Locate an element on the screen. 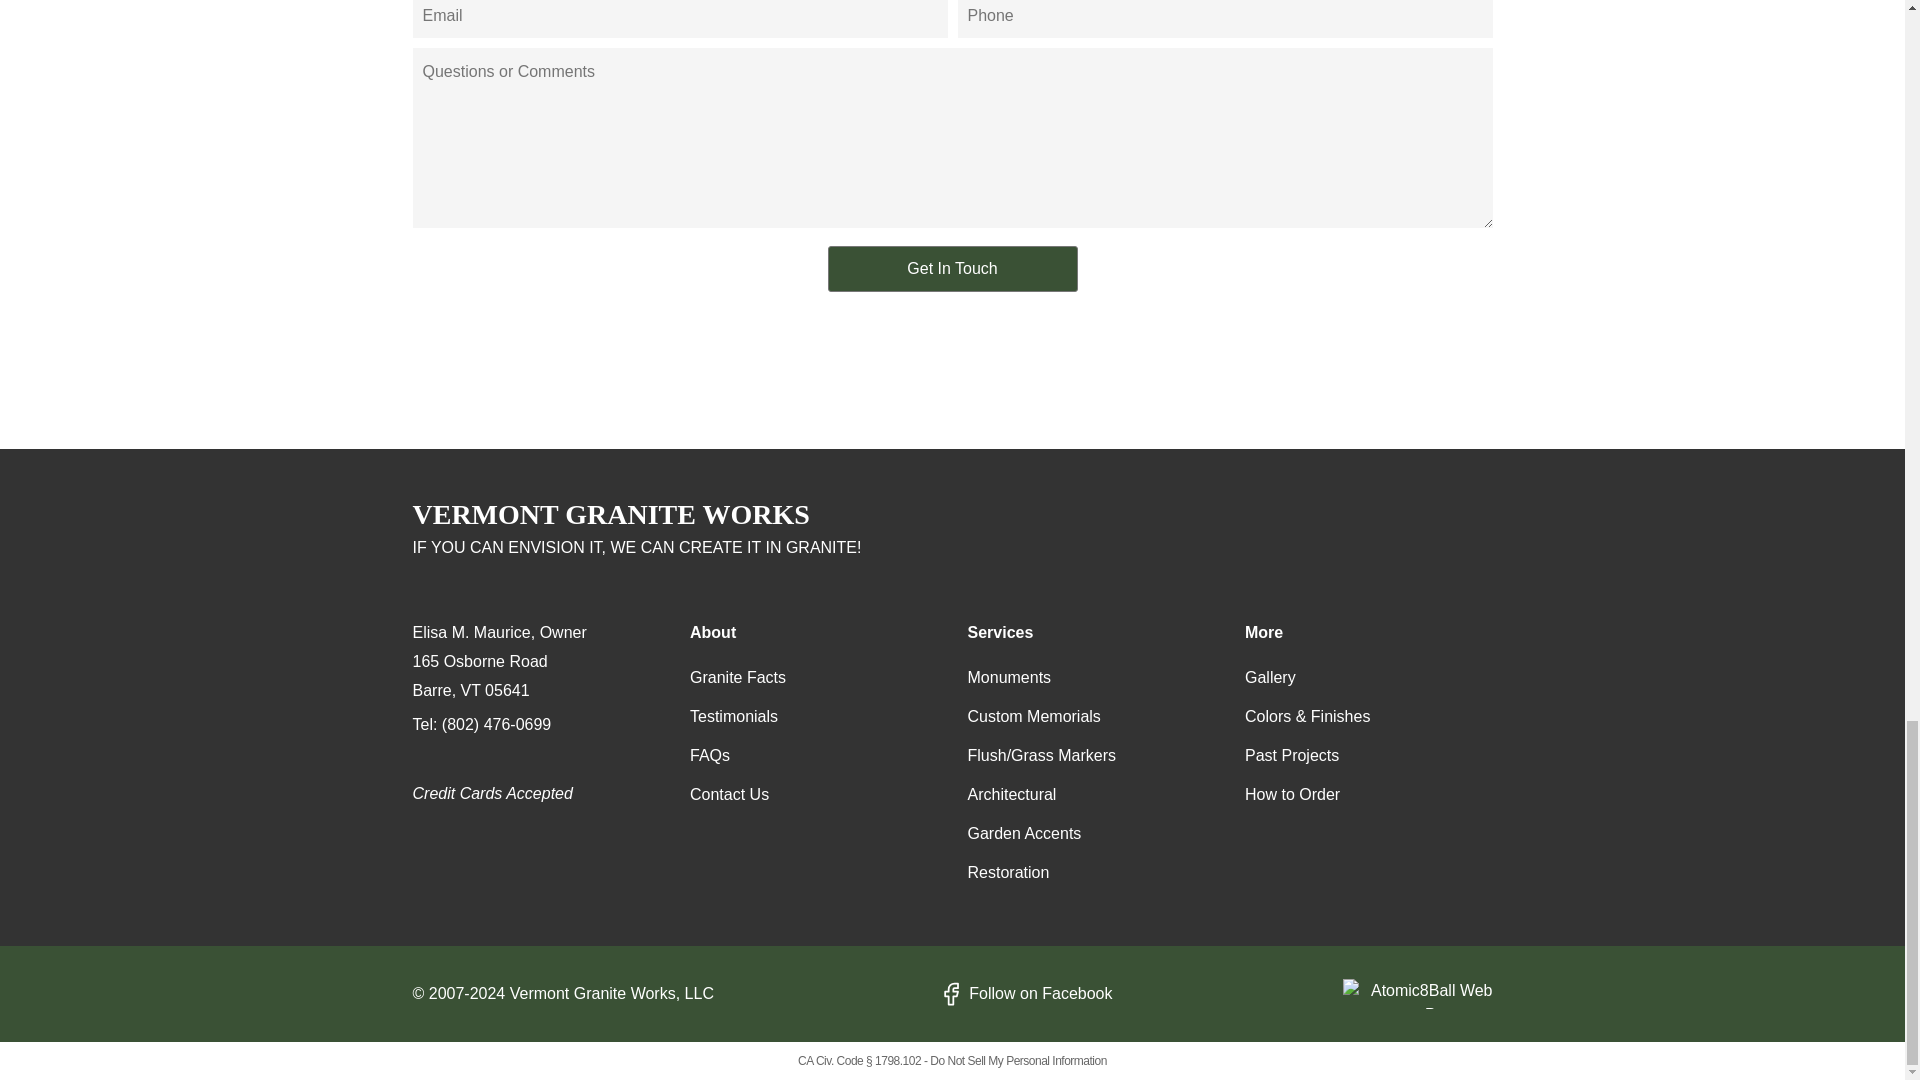 The width and height of the screenshot is (1920, 1080). Monuments is located at coordinates (1010, 678).